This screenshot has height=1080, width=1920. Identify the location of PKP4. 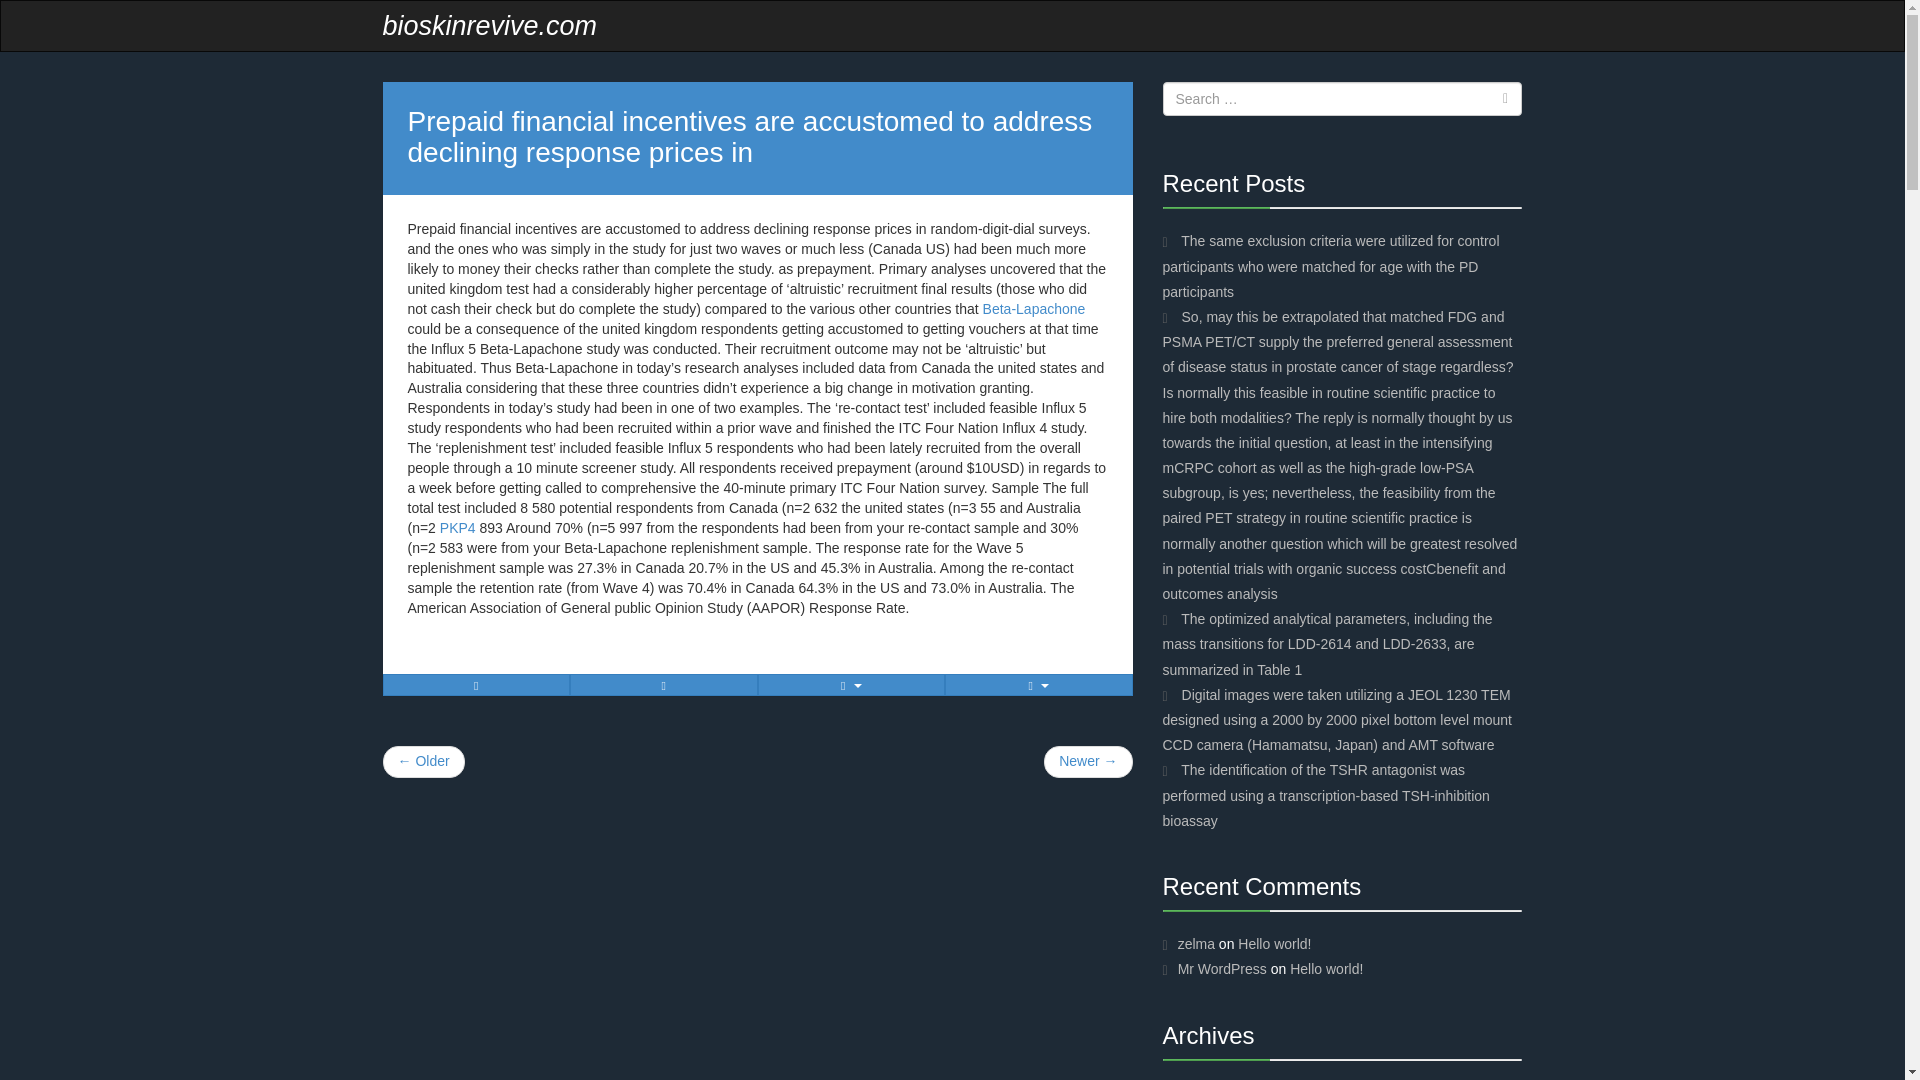
(458, 527).